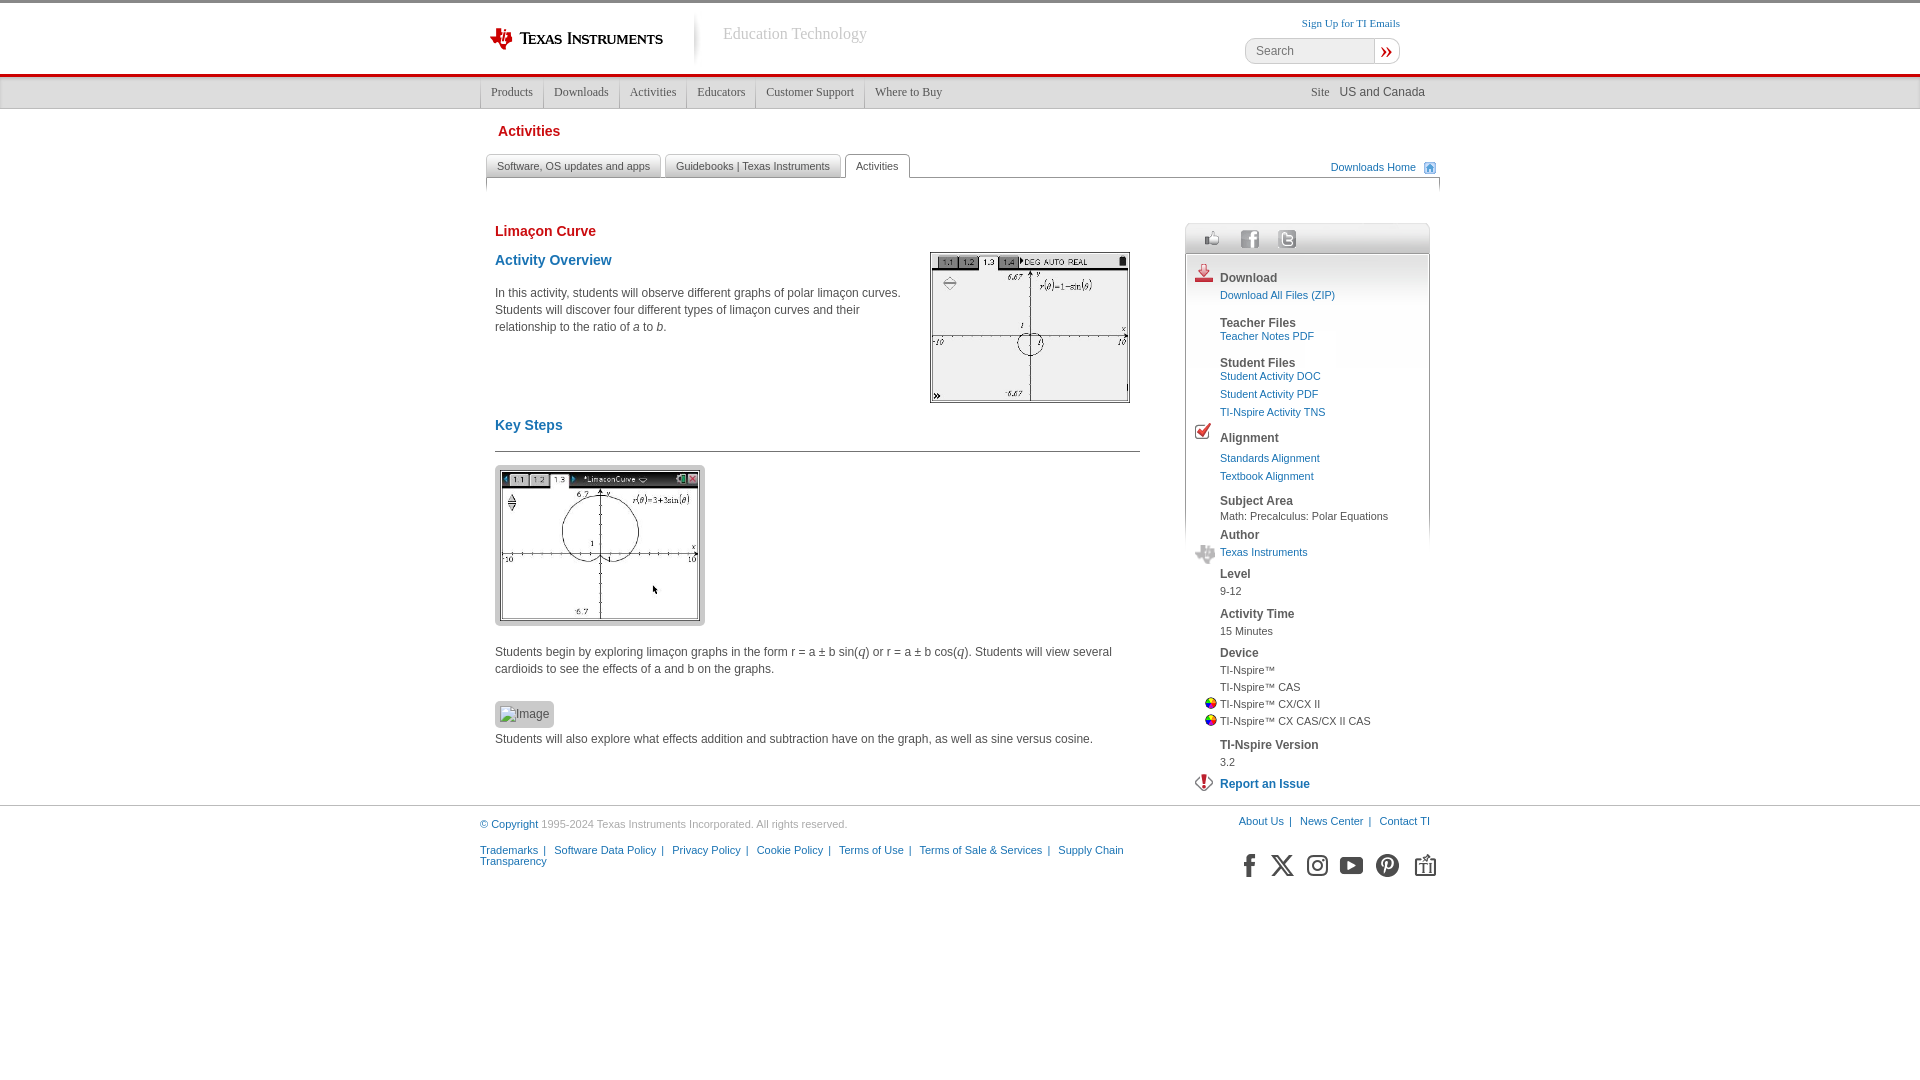 The height and width of the screenshot is (1080, 1920). What do you see at coordinates (1316, 966) in the screenshot?
I see `Instagram` at bounding box center [1316, 966].